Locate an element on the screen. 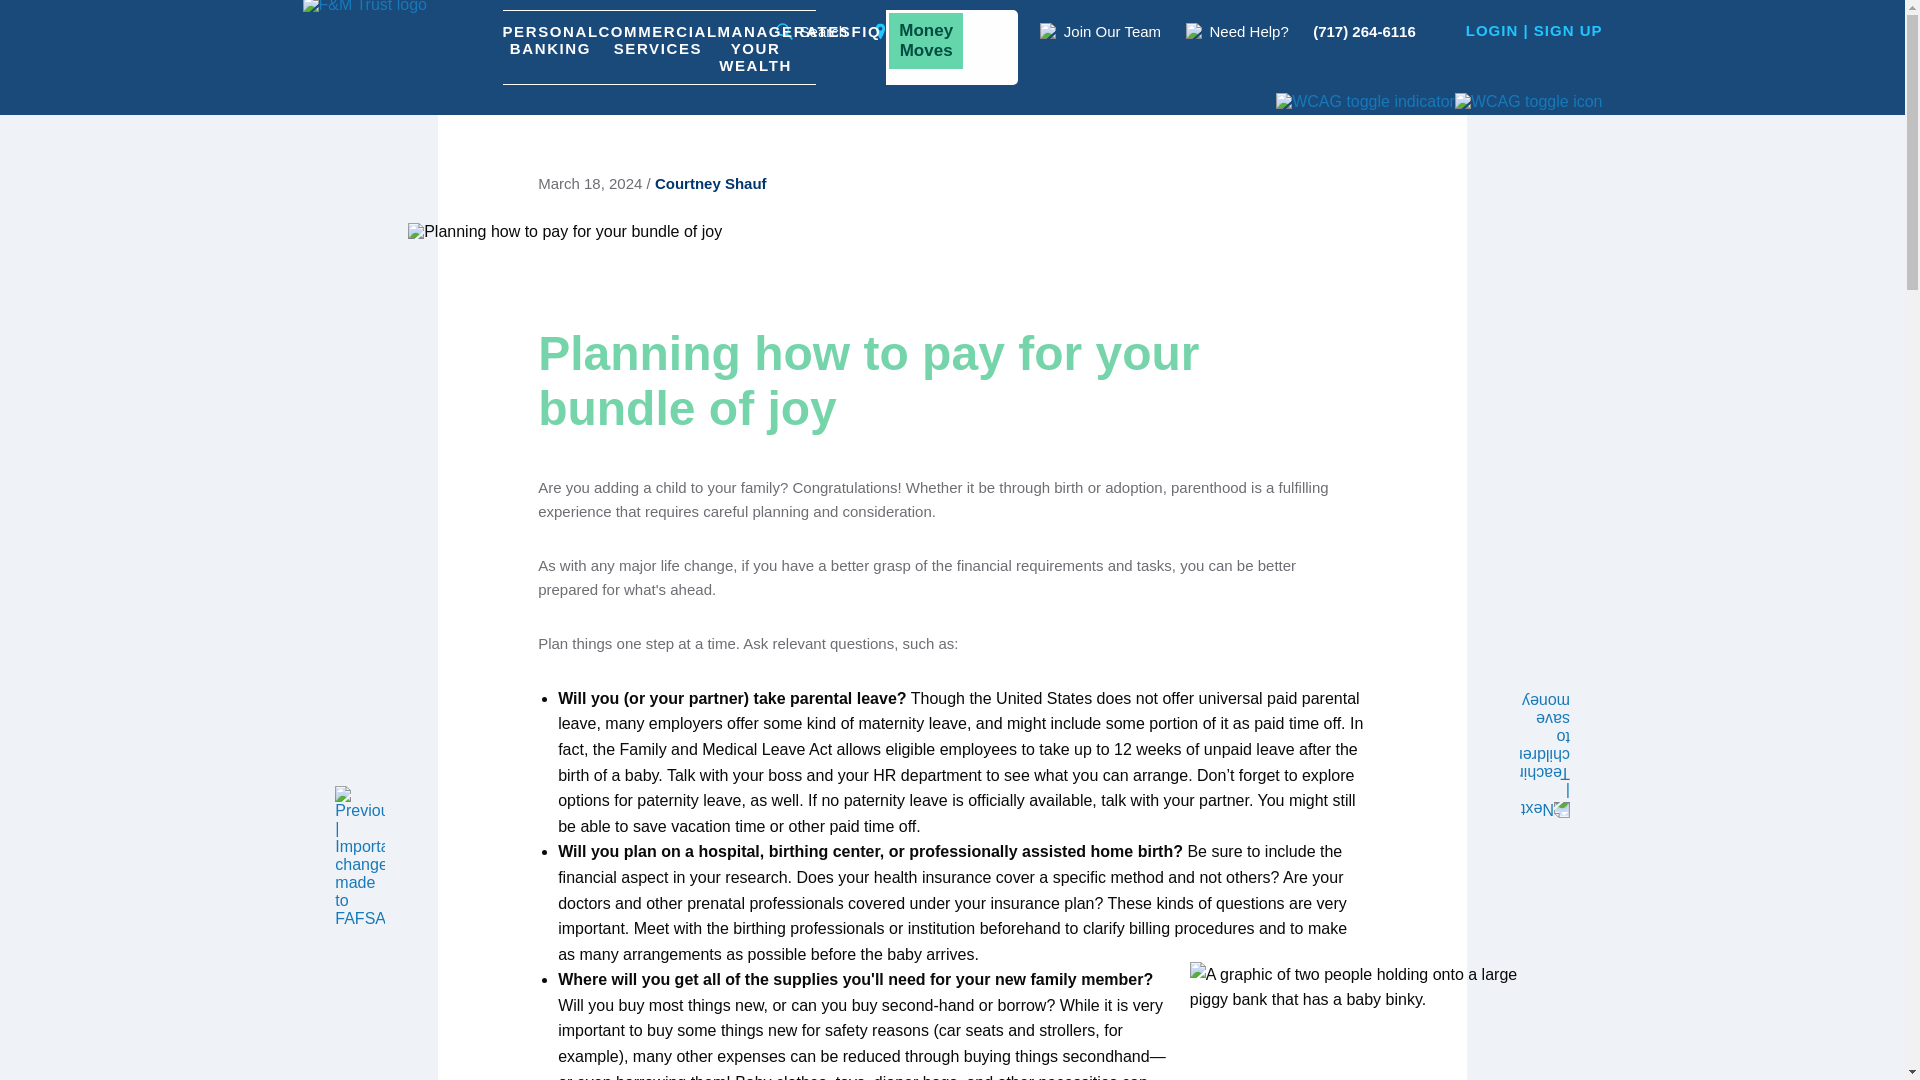 The height and width of the screenshot is (1080, 1920). PERSONAL BANKING is located at coordinates (549, 47).